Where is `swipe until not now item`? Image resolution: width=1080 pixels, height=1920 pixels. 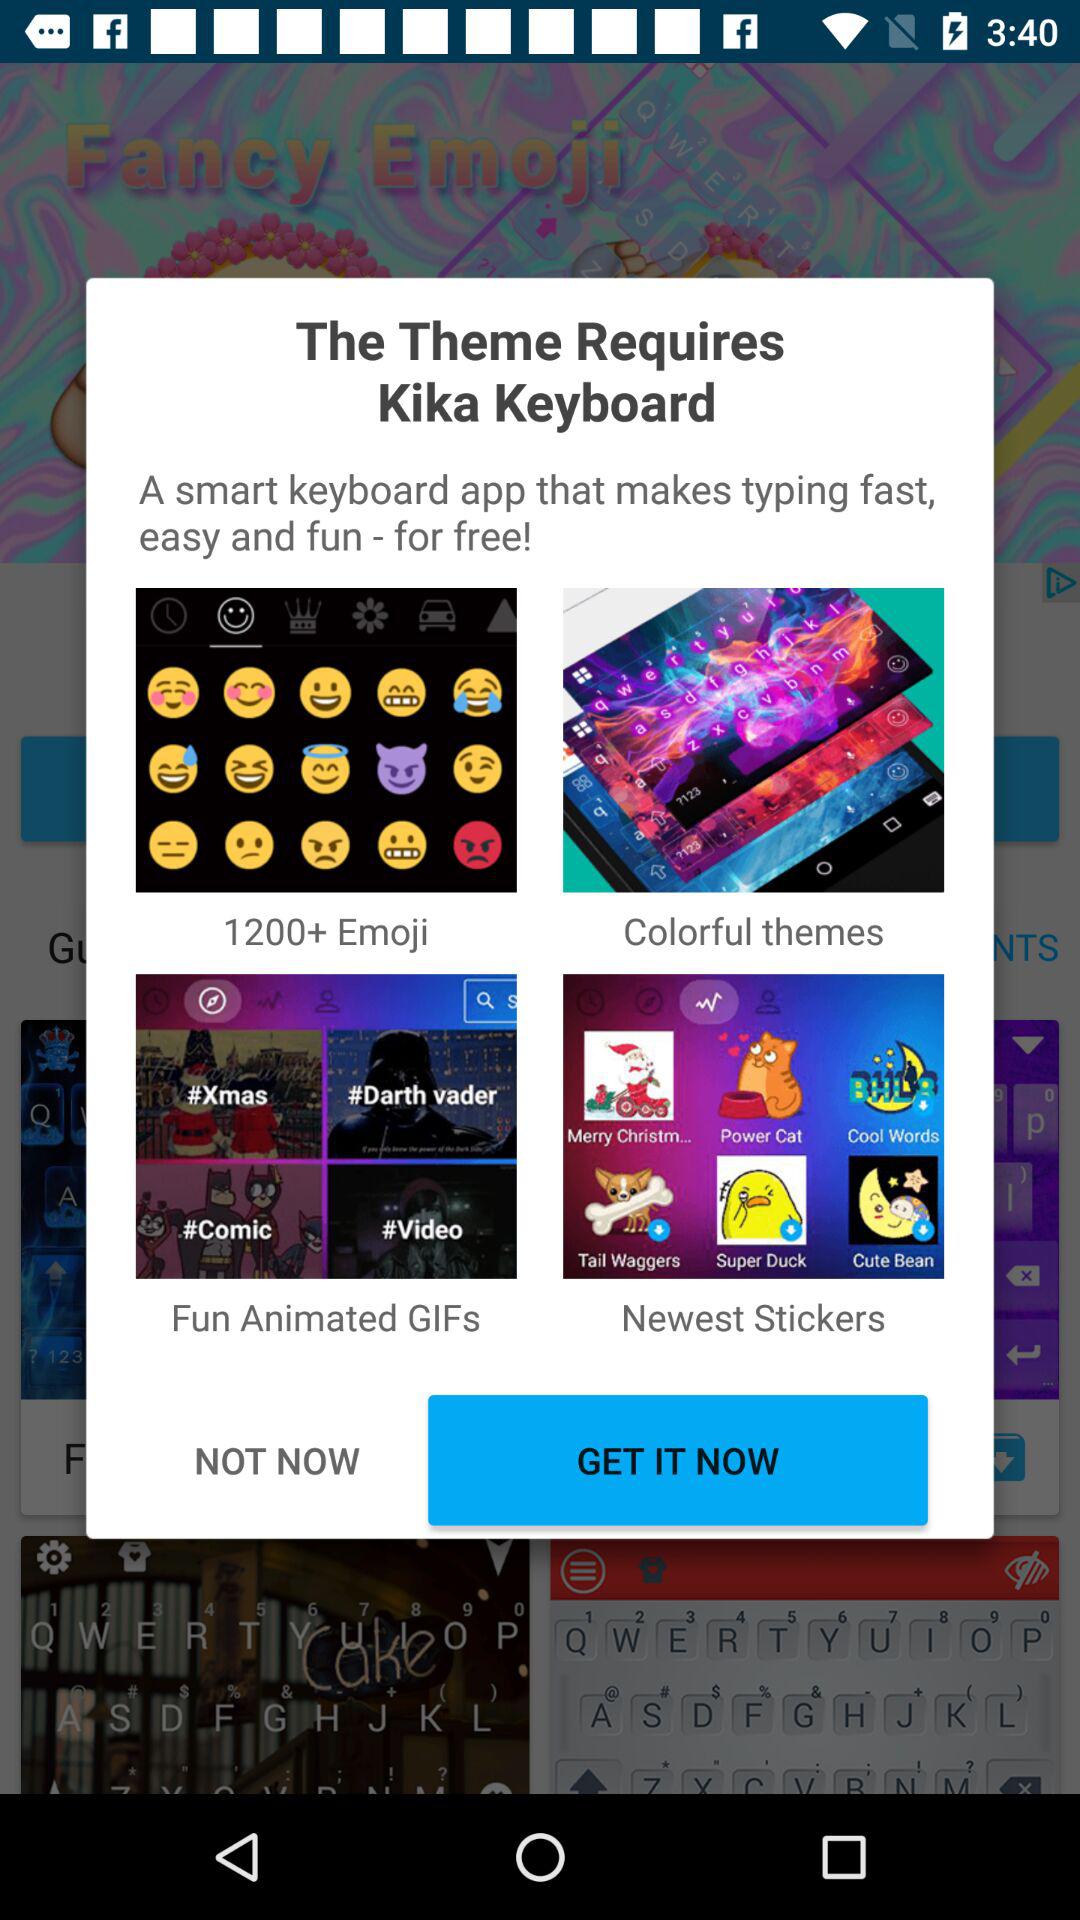 swipe until not now item is located at coordinates (276, 1460).